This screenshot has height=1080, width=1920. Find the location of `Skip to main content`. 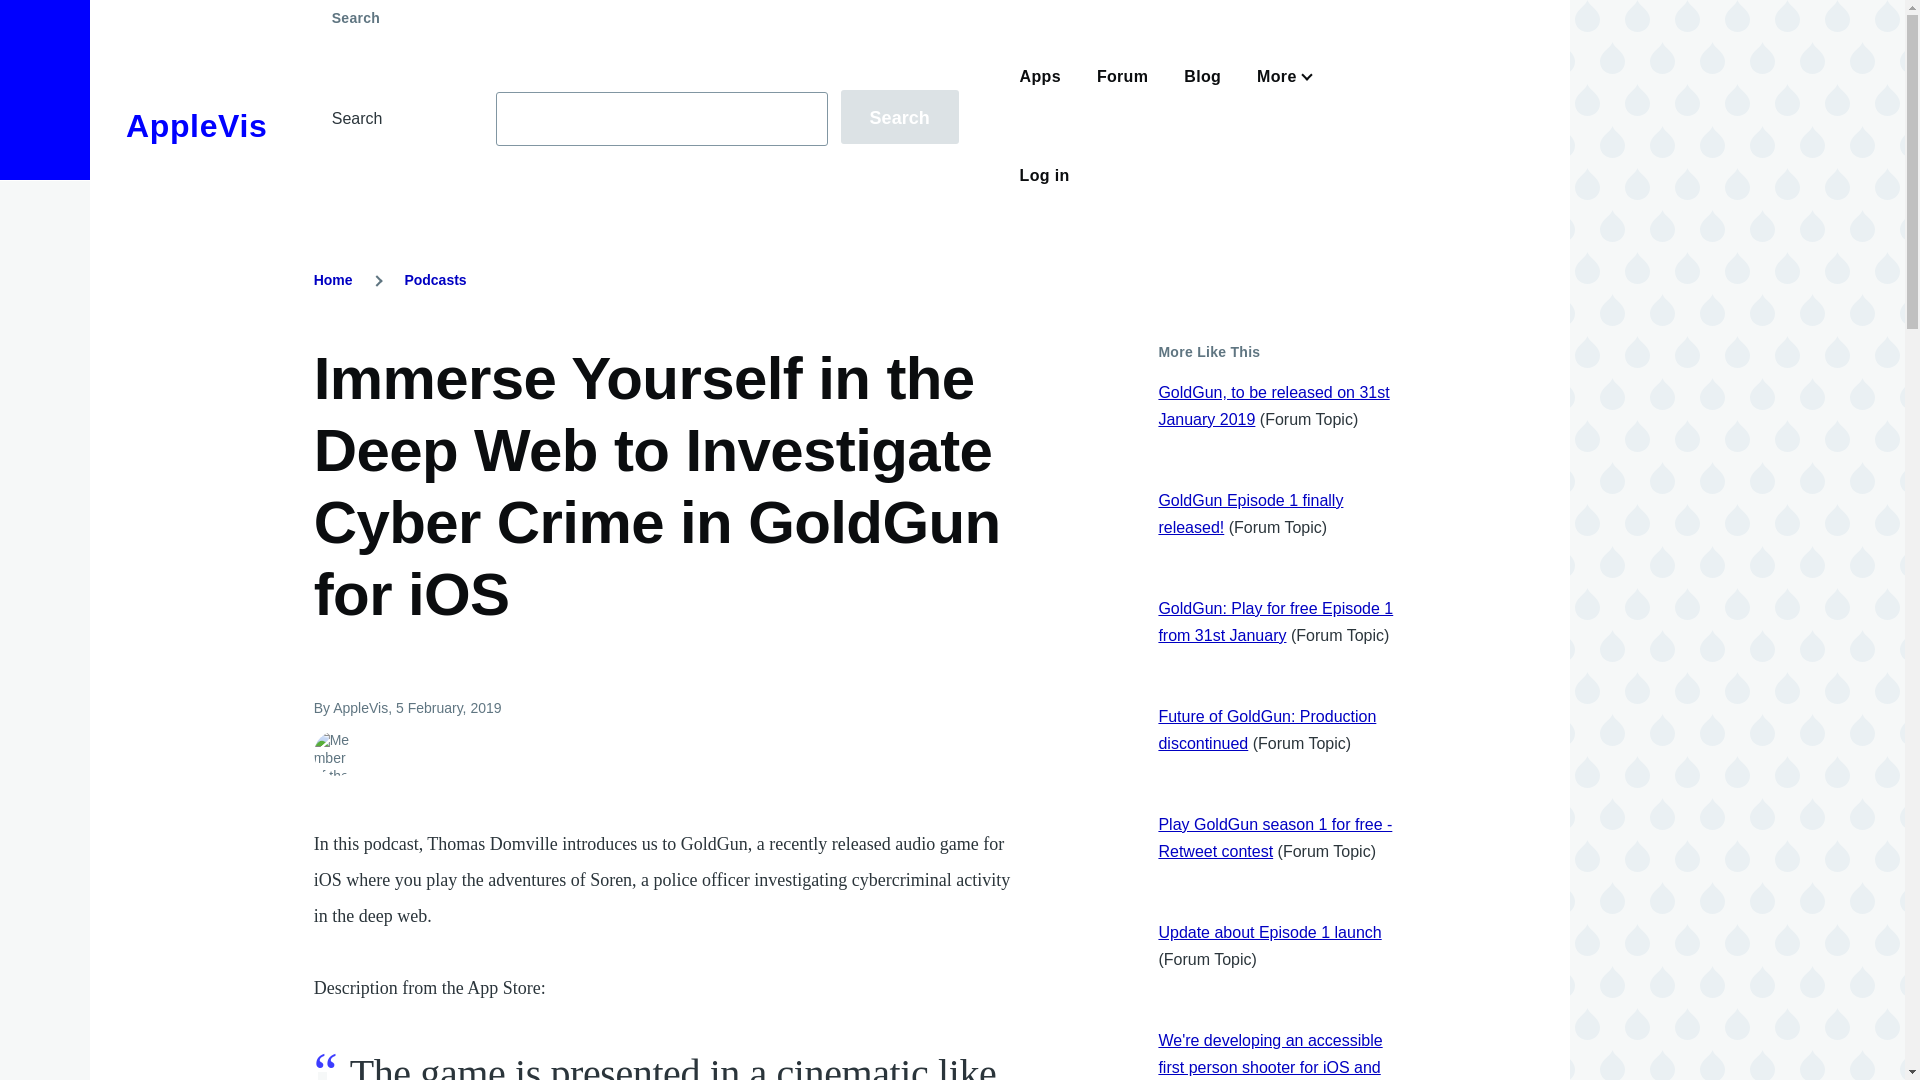

Skip to main content is located at coordinates (785, 9).